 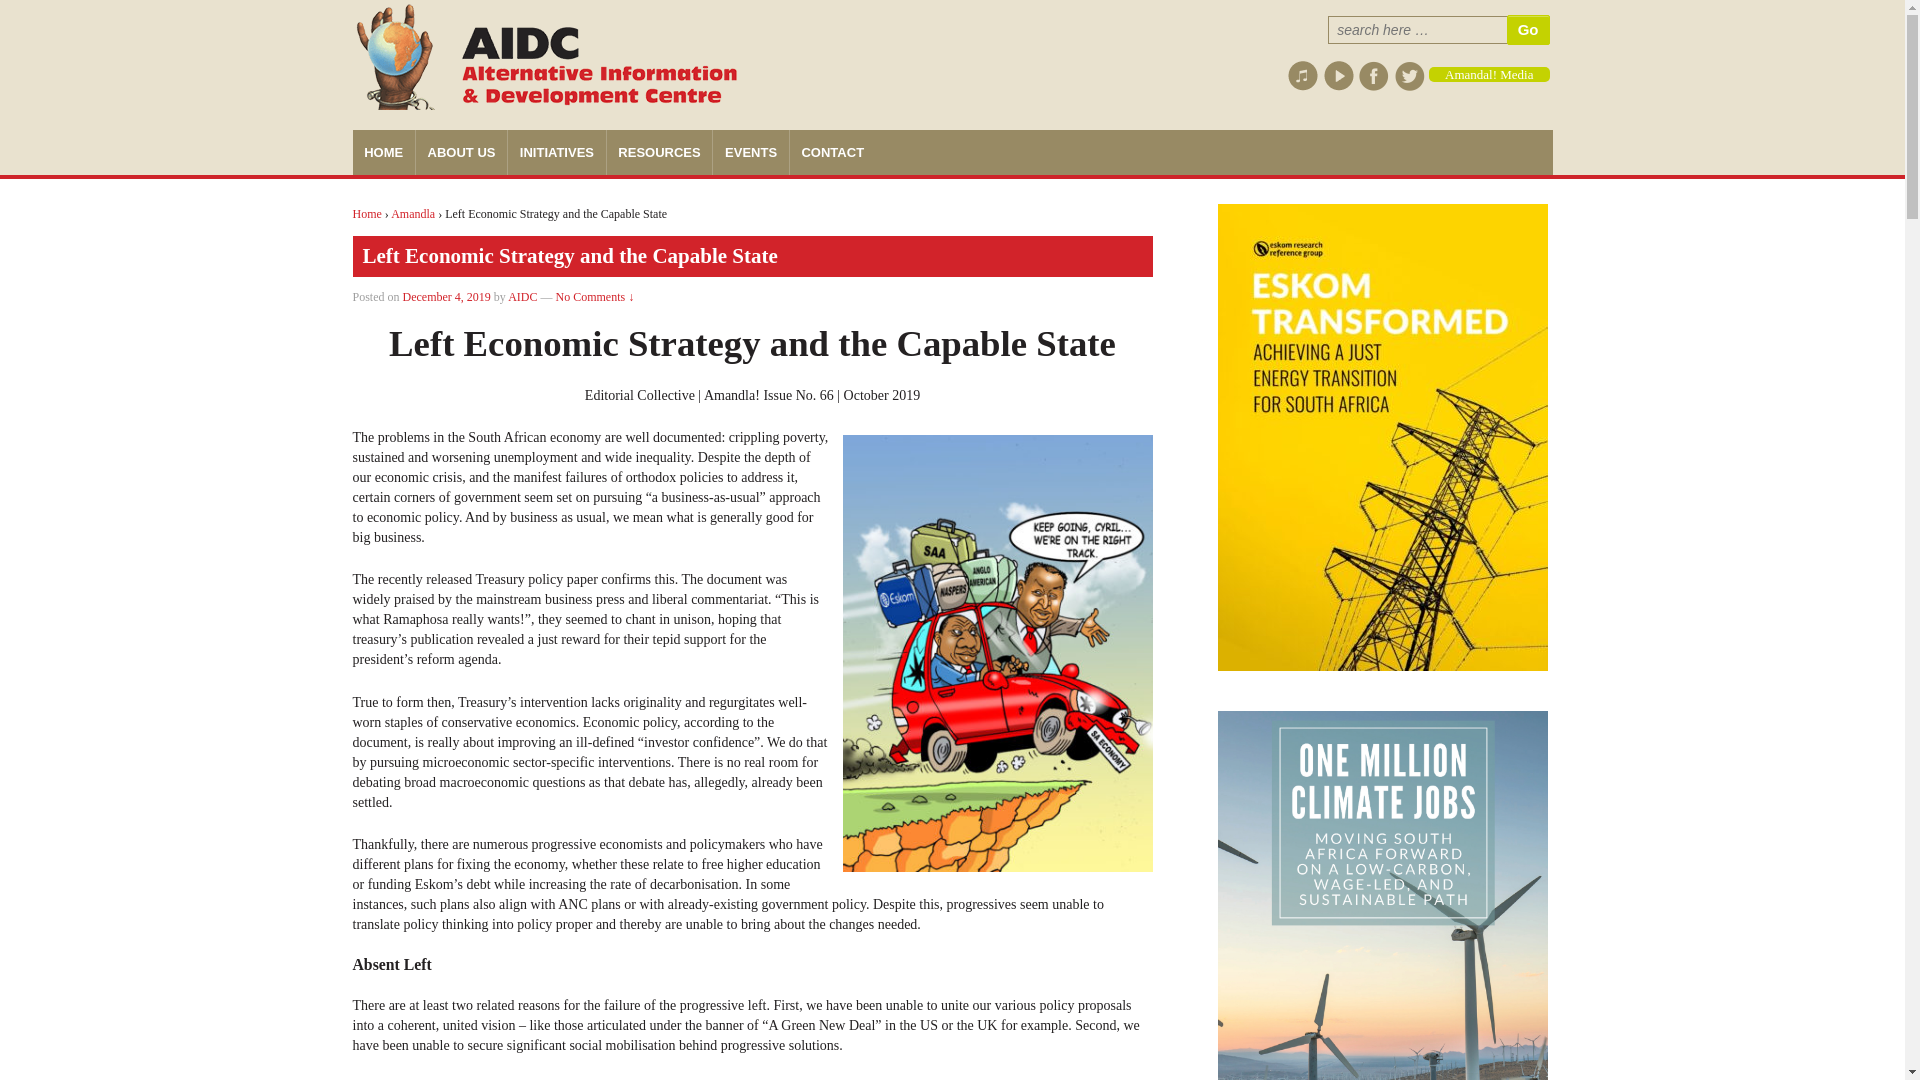 What do you see at coordinates (382, 152) in the screenshot?
I see `HOME` at bounding box center [382, 152].